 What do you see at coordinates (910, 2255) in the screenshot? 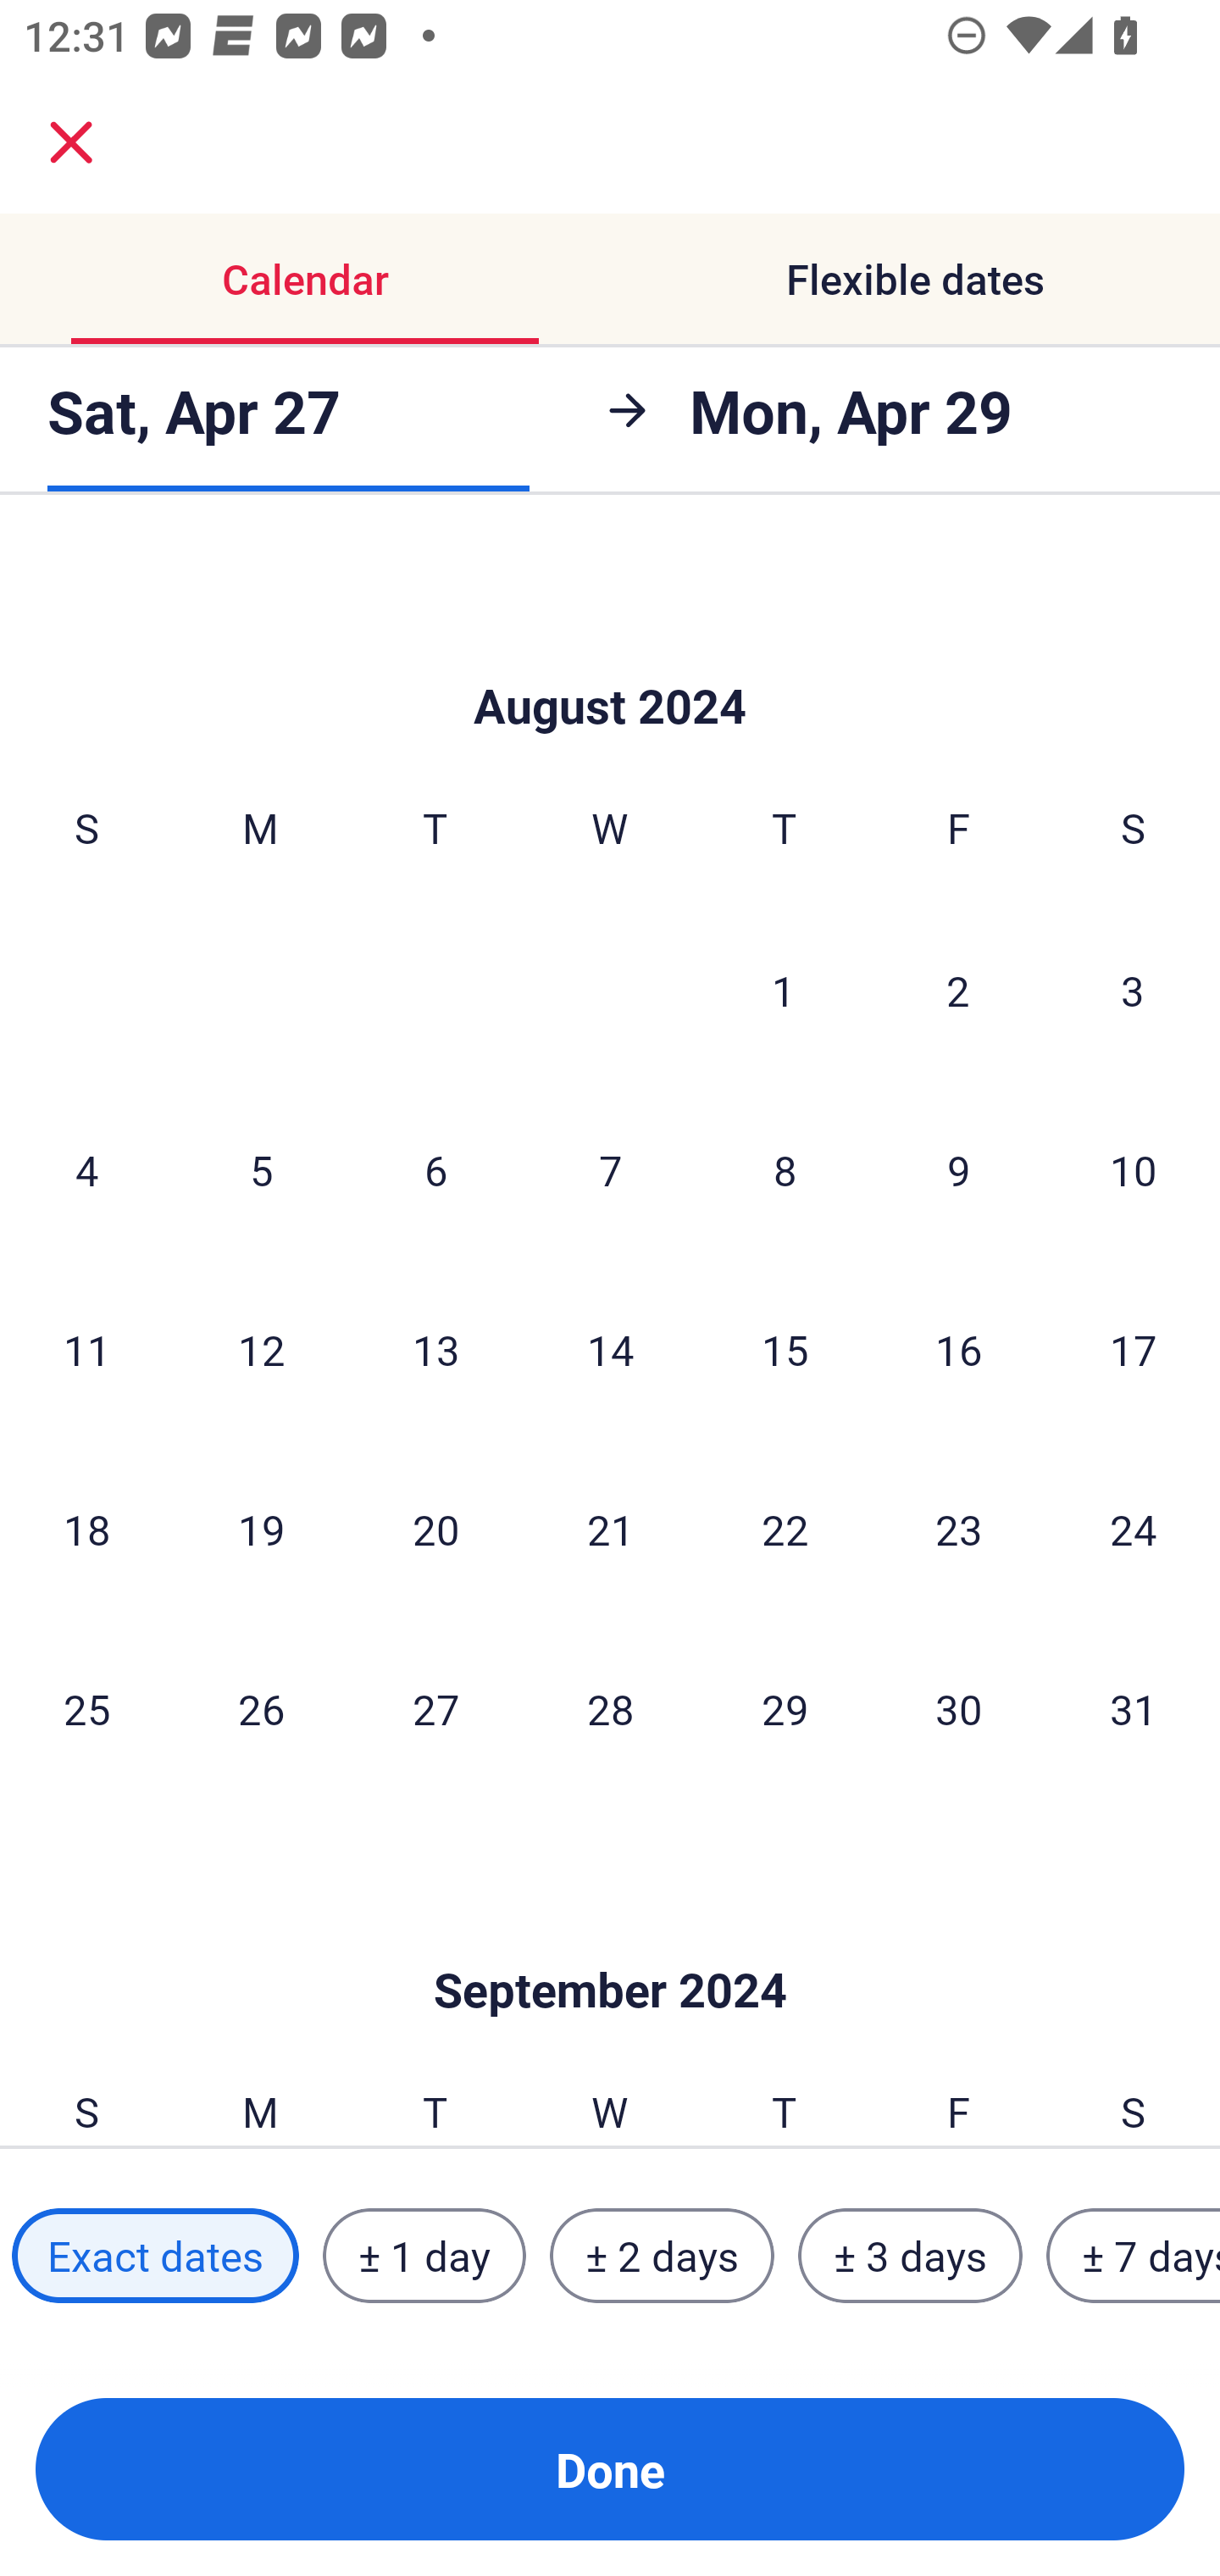
I see `± 3 days` at bounding box center [910, 2255].